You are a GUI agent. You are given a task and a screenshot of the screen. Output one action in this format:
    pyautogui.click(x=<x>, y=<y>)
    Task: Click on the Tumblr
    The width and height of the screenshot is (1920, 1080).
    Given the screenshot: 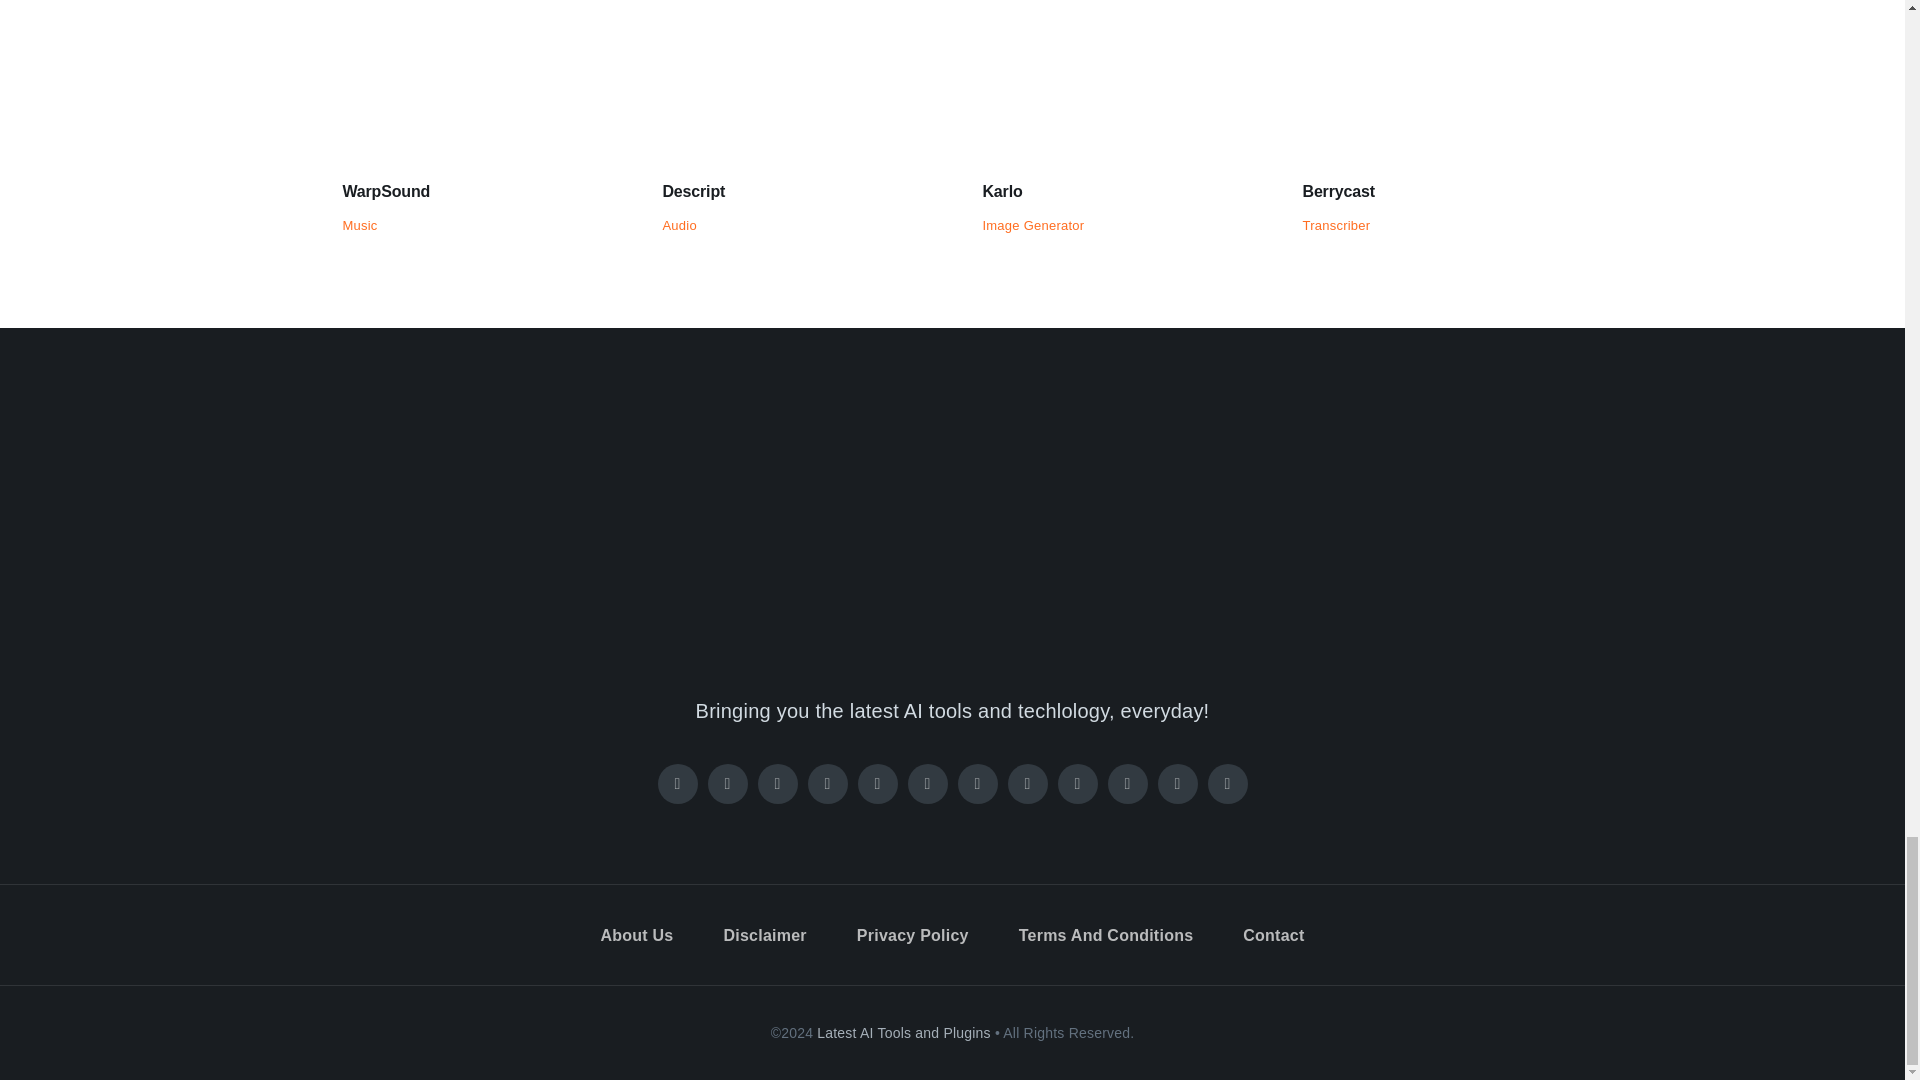 What is the action you would take?
    pyautogui.click(x=1128, y=783)
    